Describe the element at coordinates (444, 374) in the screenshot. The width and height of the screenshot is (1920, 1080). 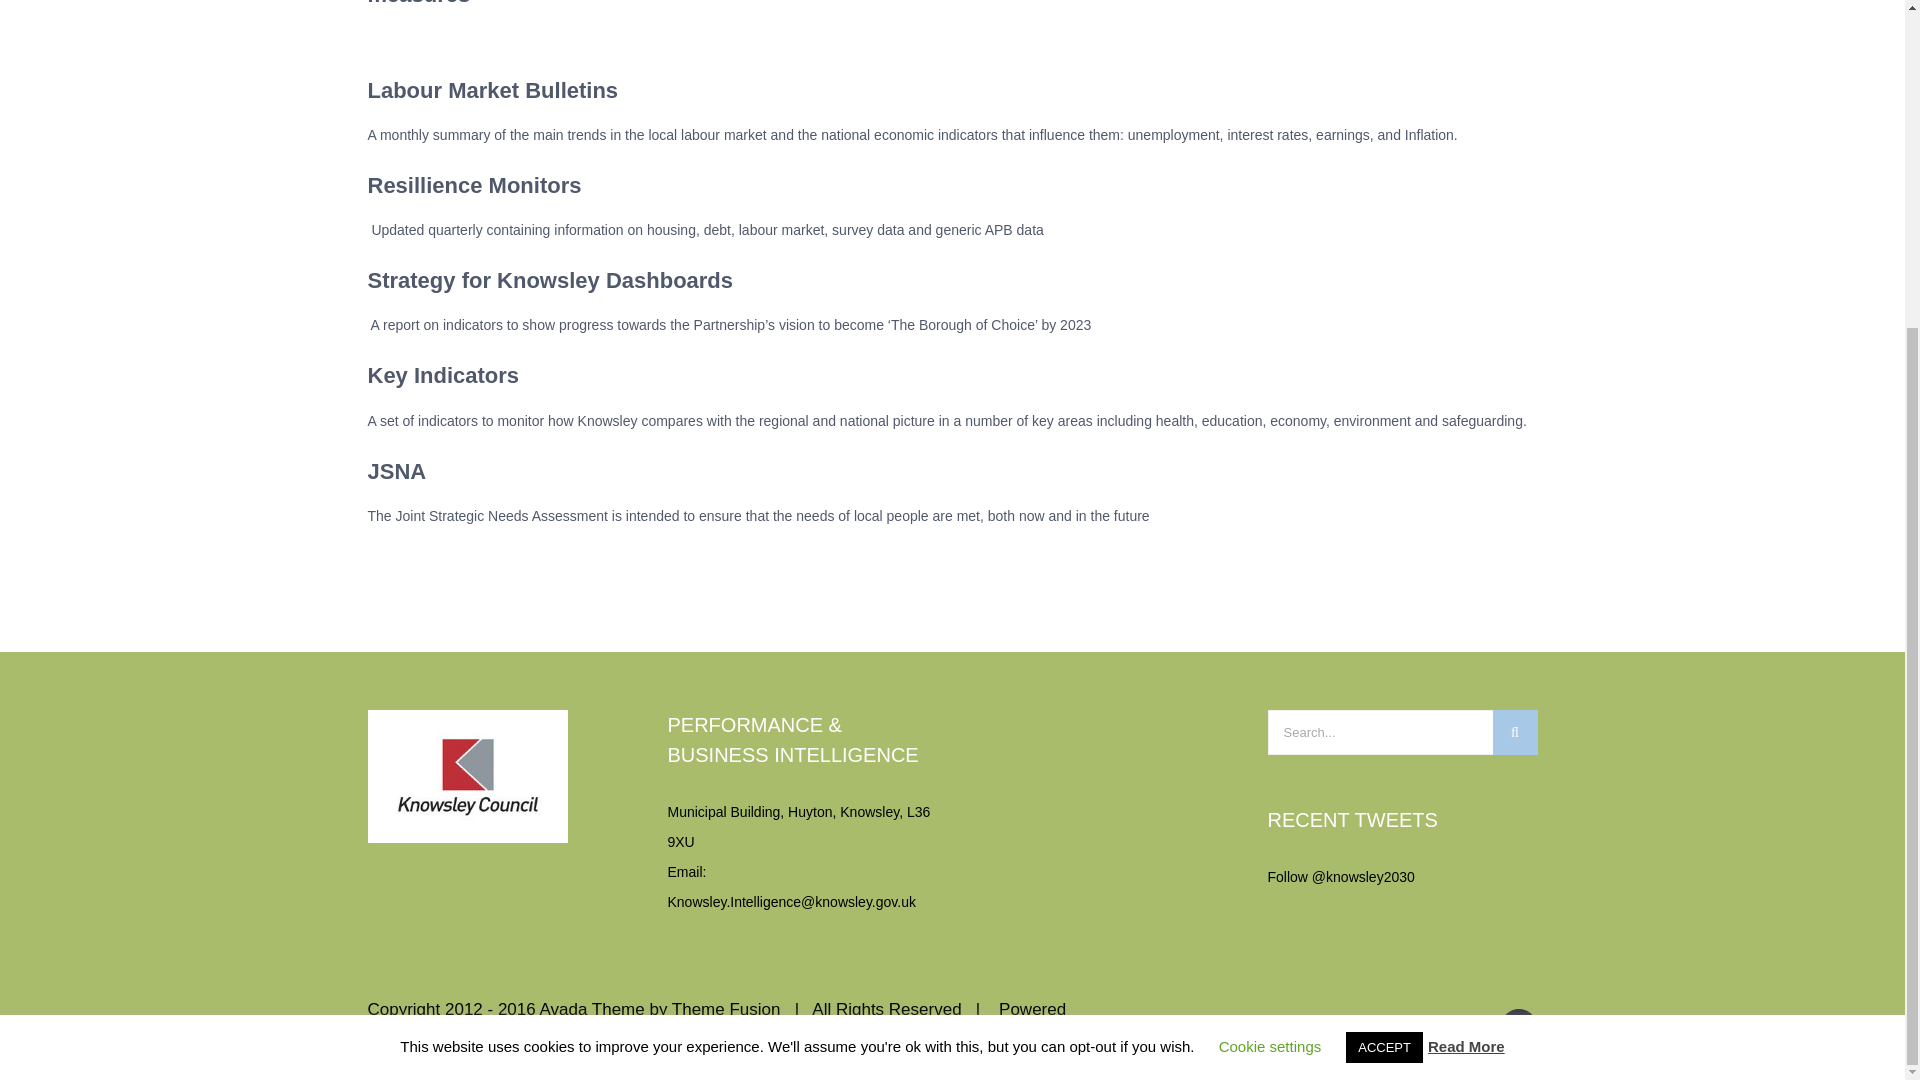
I see `Key Indicators` at that location.